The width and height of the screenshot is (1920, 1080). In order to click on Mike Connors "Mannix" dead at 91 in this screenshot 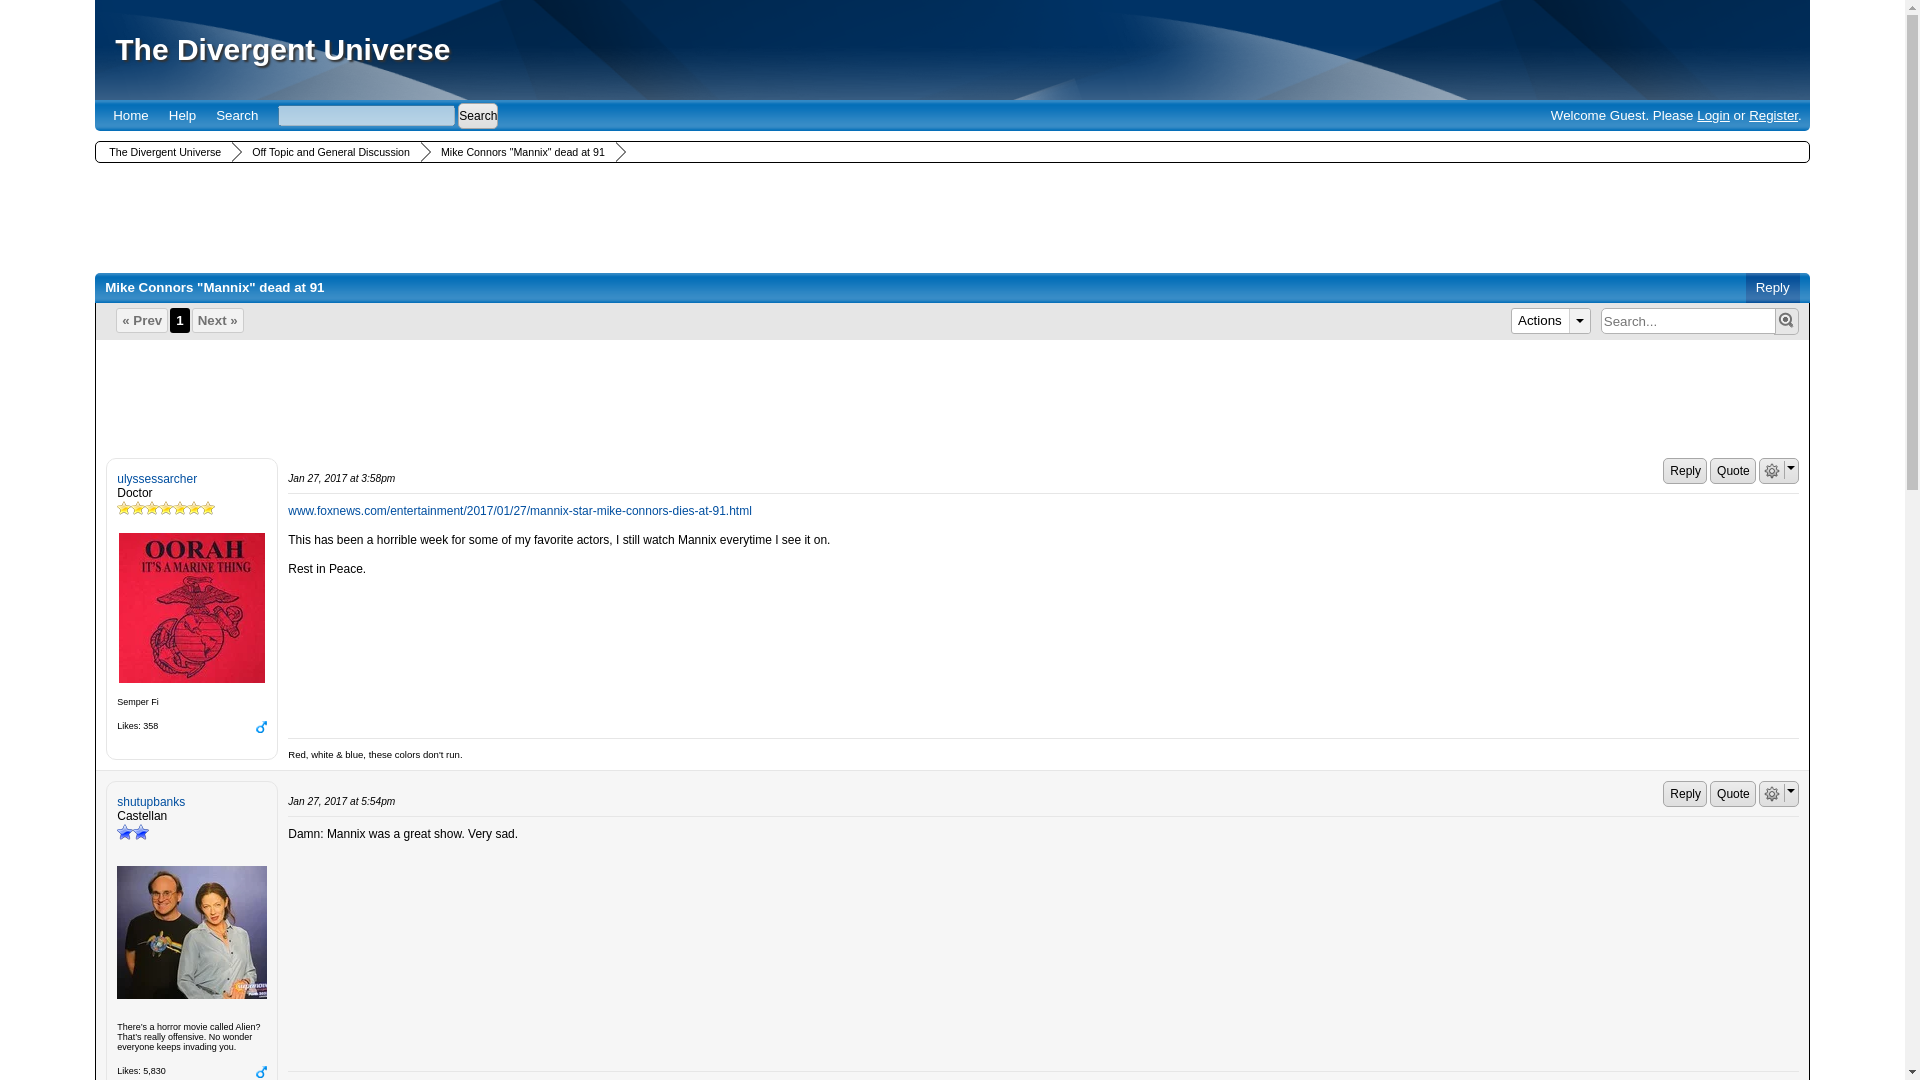, I will do `click(520, 152)`.